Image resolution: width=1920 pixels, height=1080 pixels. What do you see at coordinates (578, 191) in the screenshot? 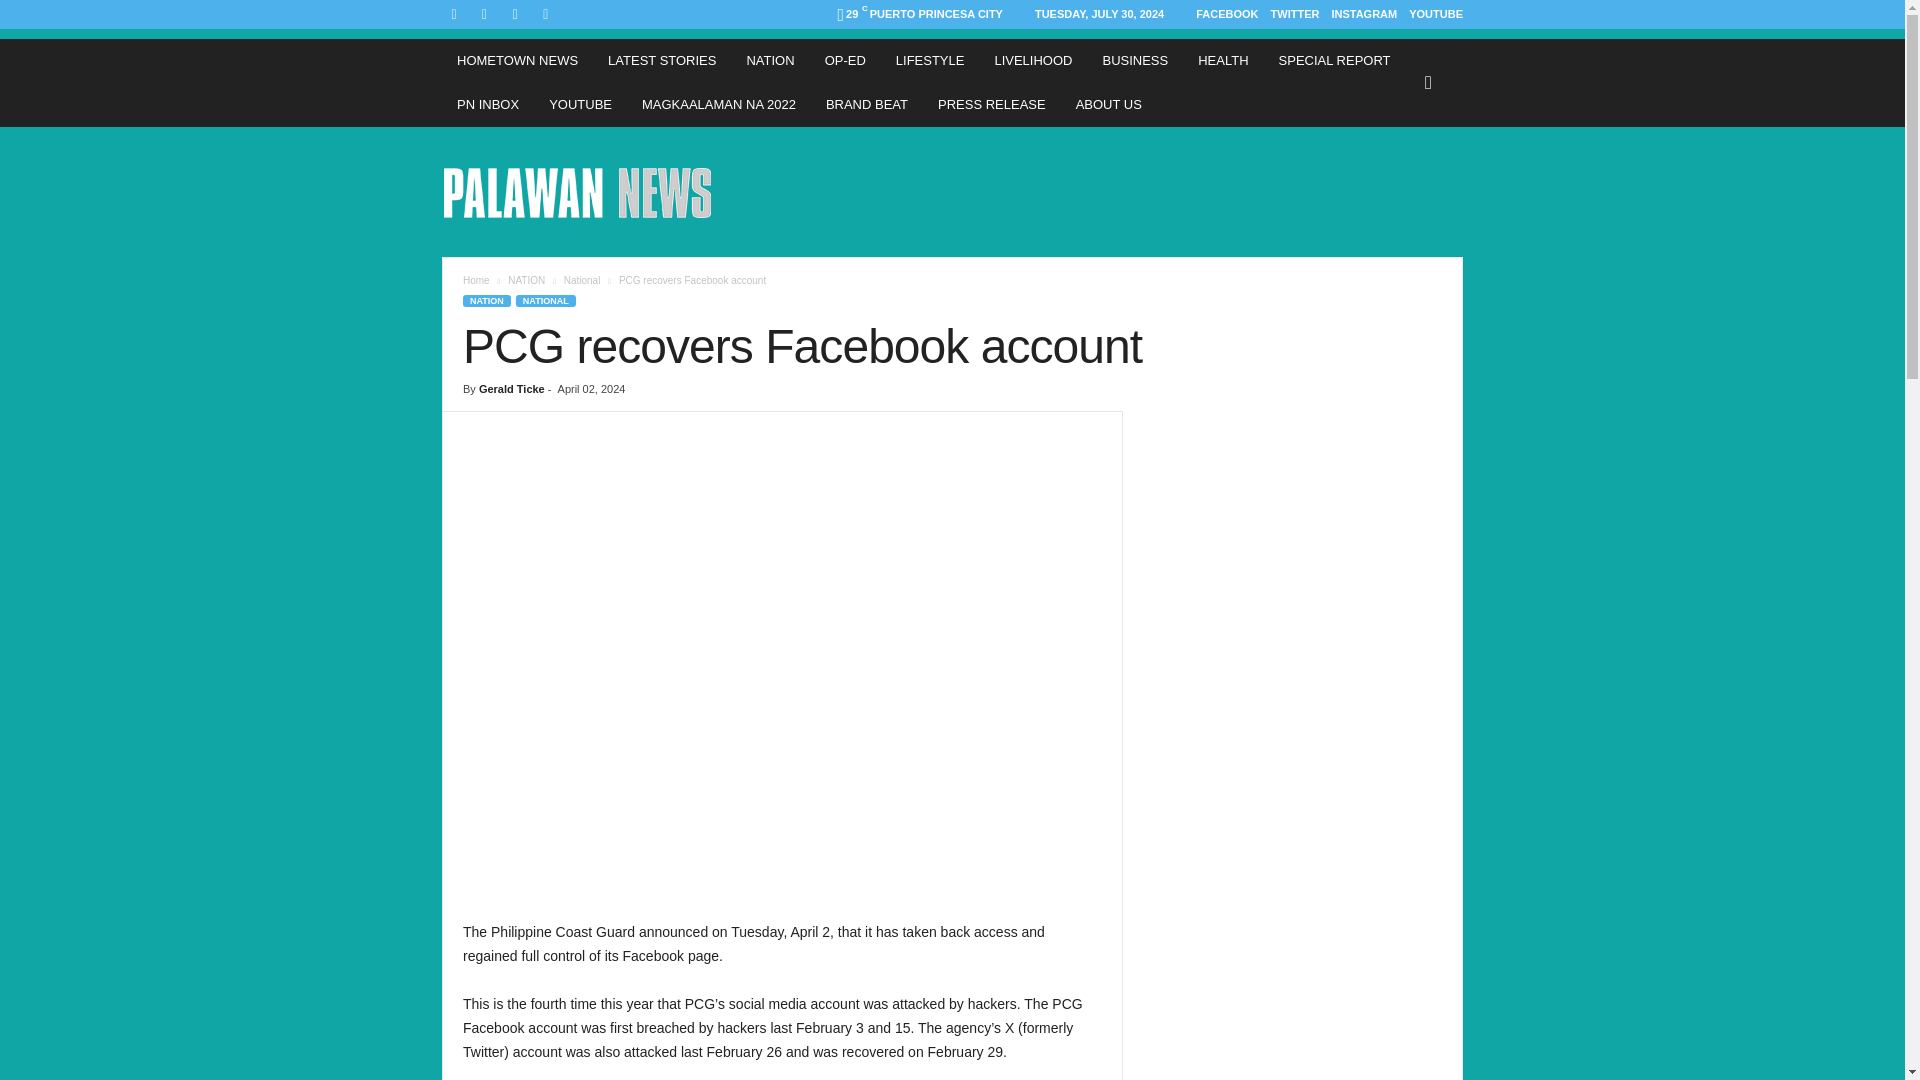
I see `Palawan News` at bounding box center [578, 191].